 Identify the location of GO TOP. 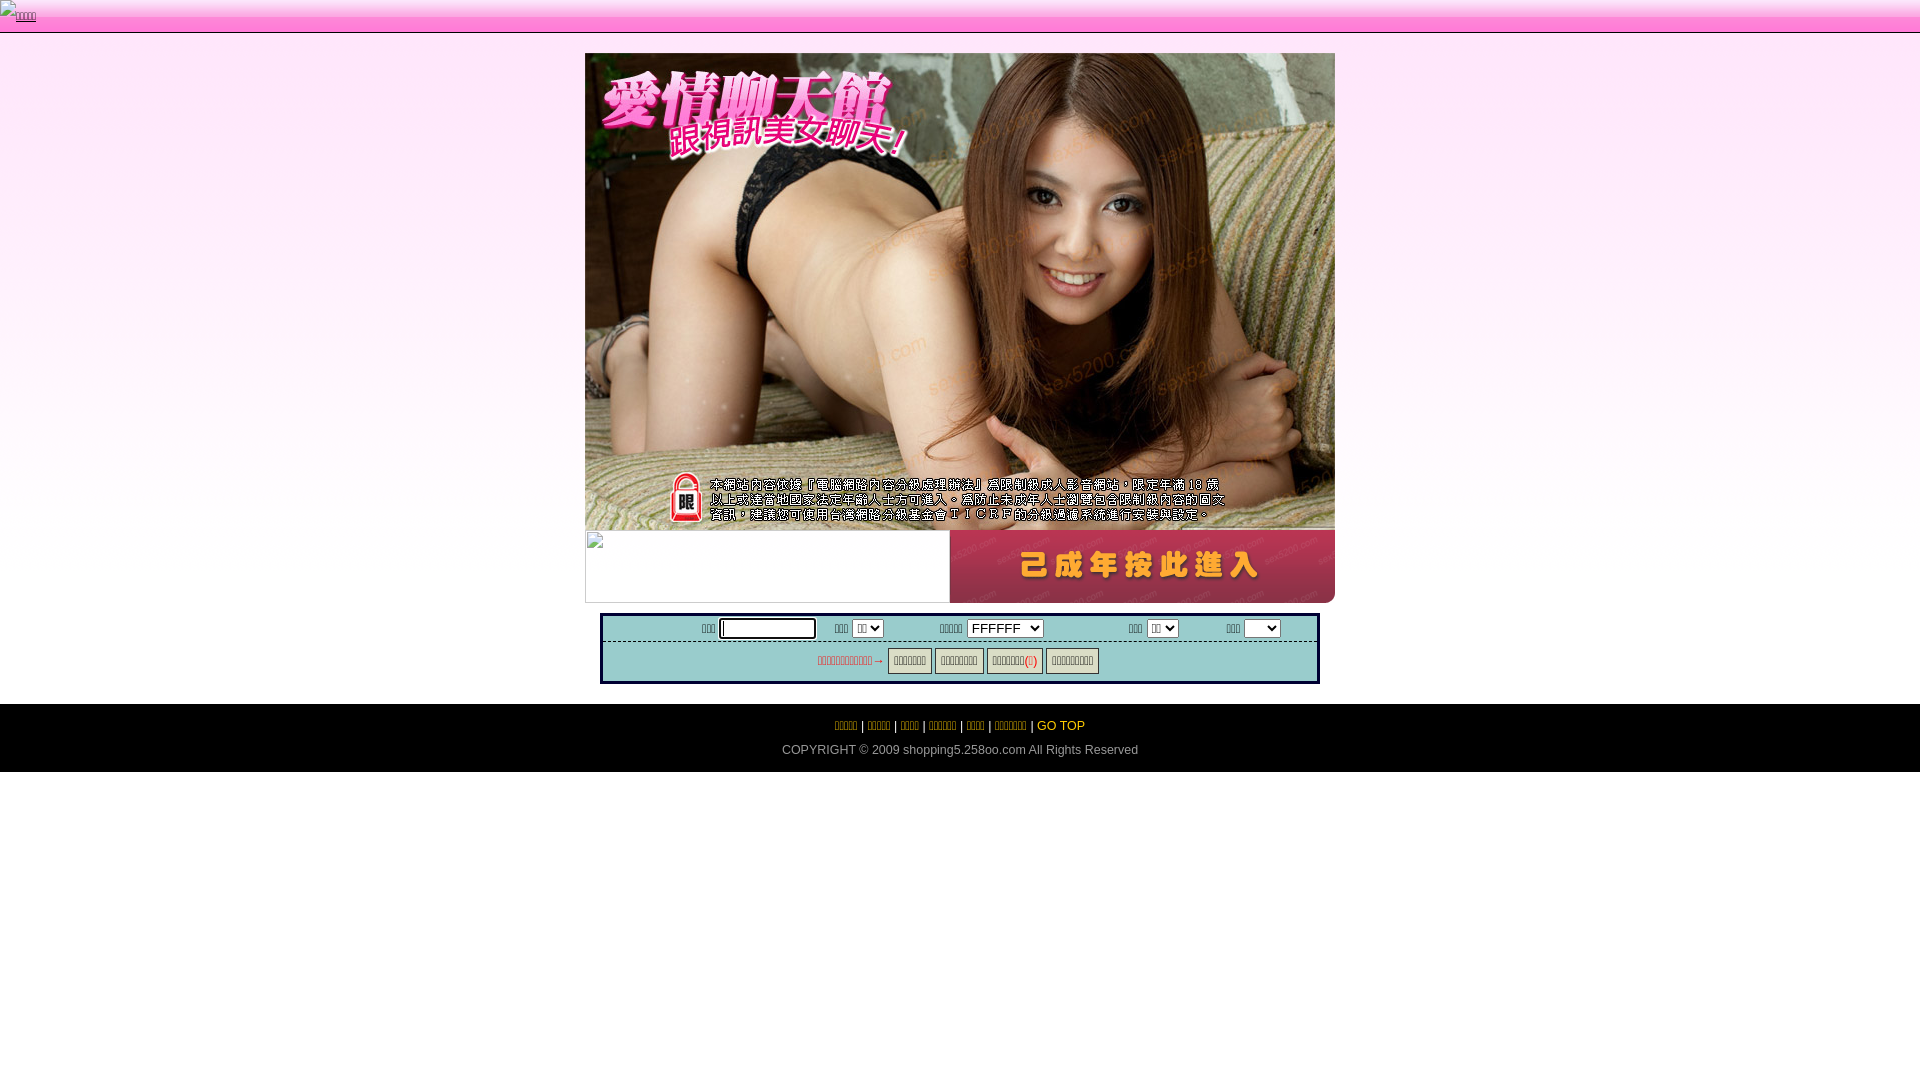
(1061, 726).